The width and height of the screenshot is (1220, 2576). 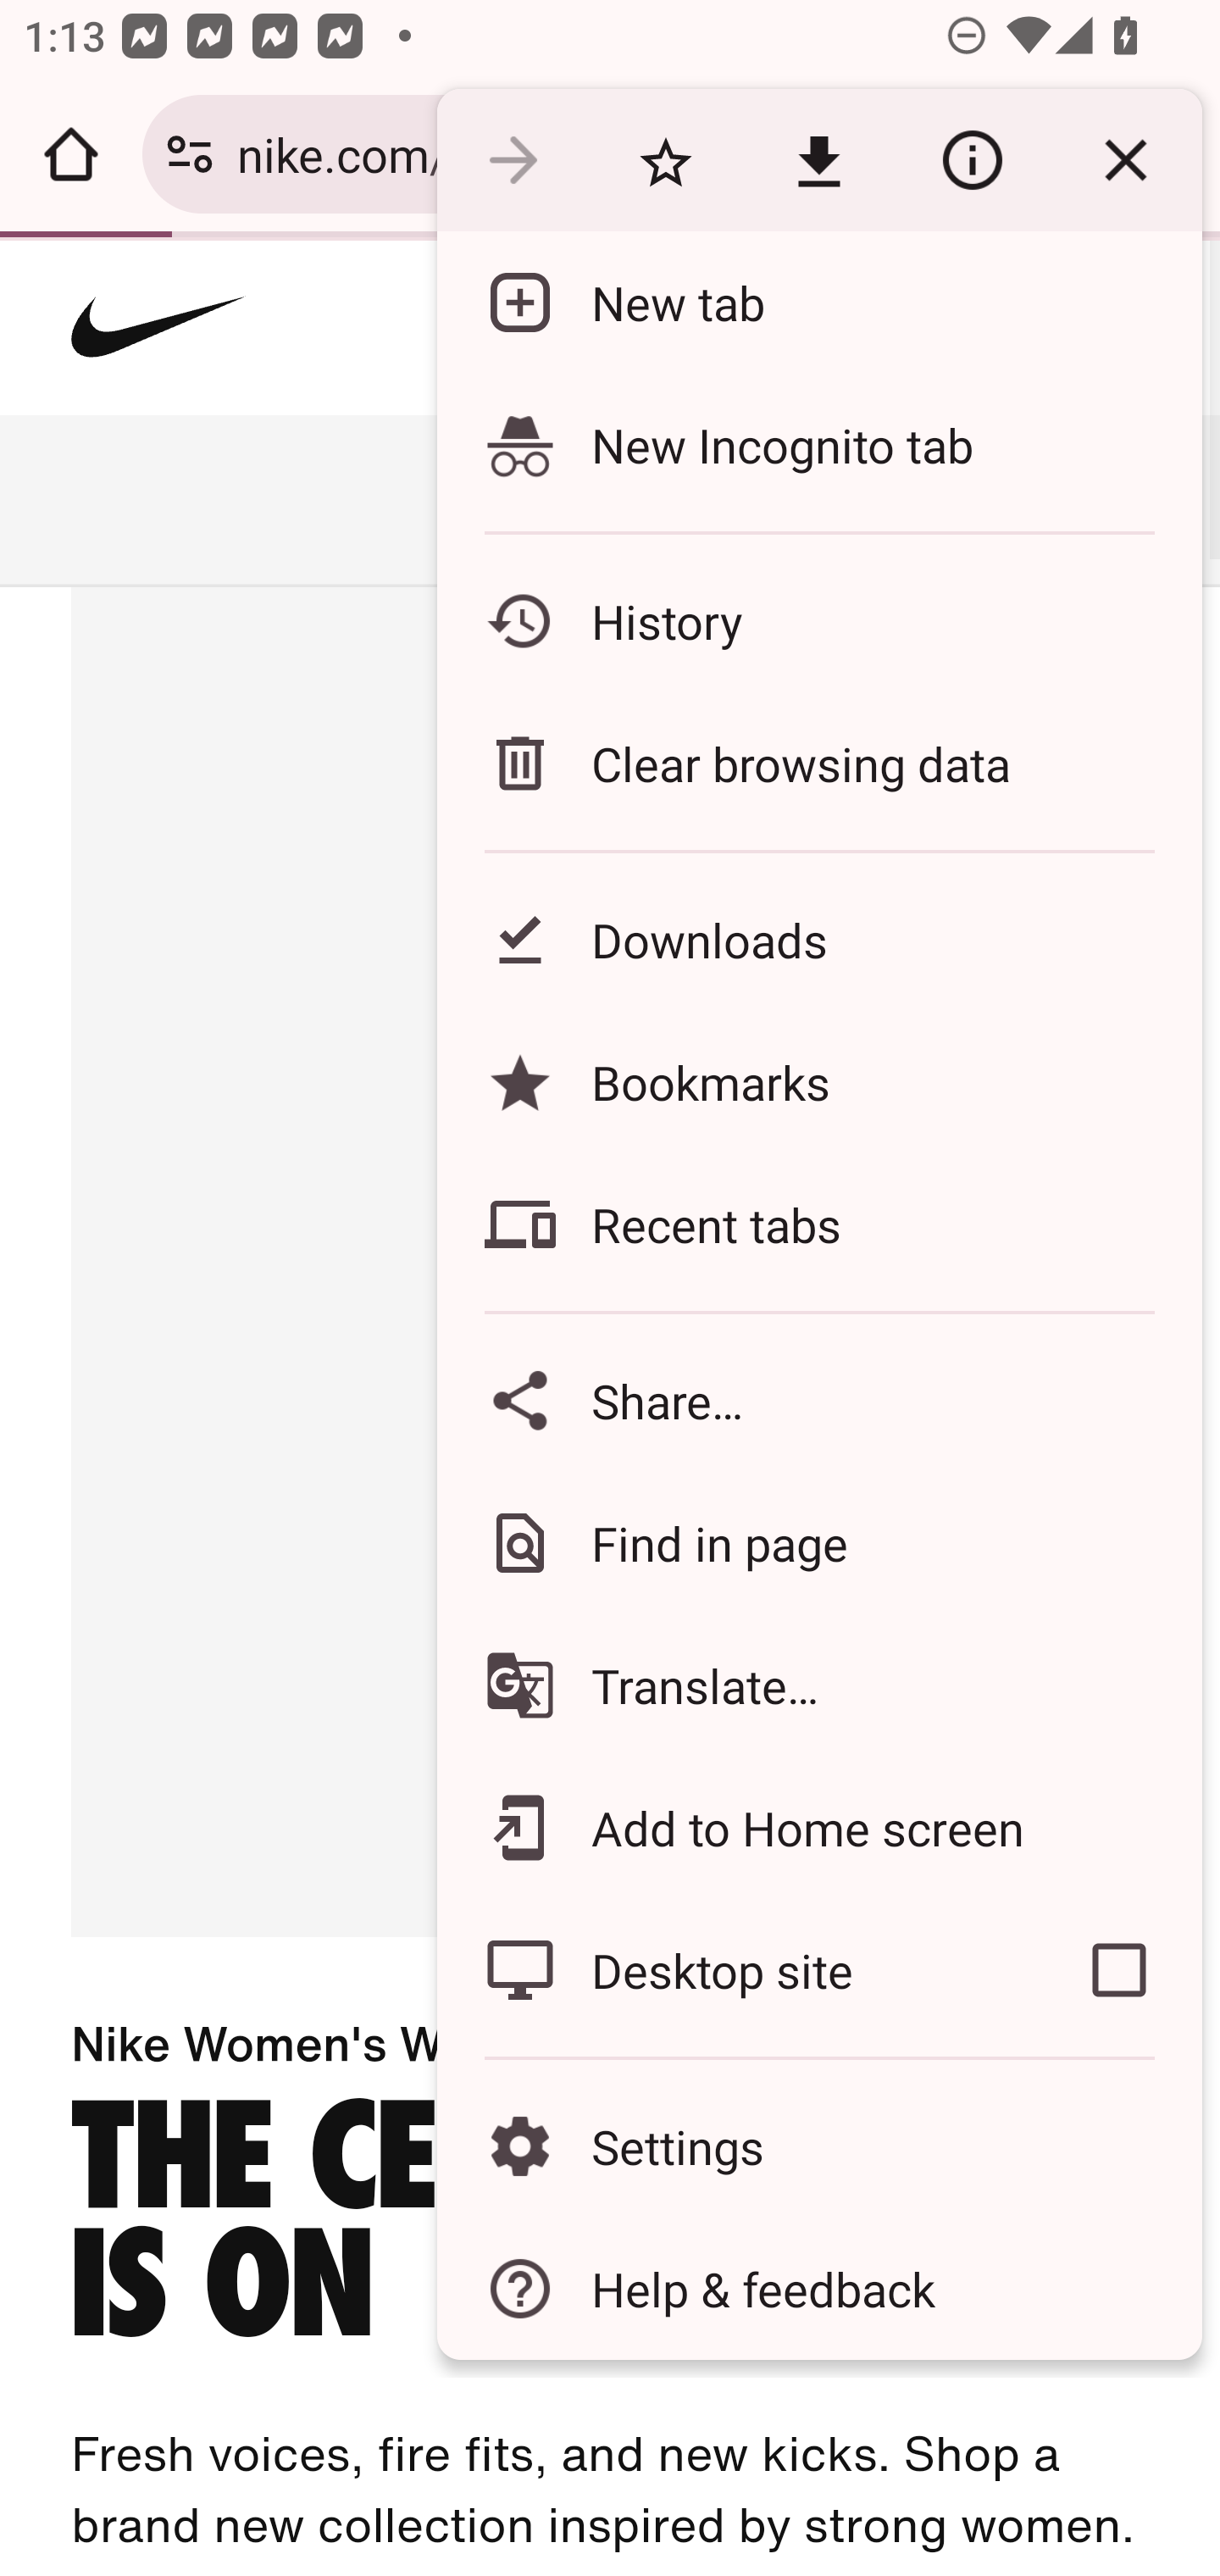 I want to click on Desktop site Turn on Request desktop site, so click(x=735, y=1969).